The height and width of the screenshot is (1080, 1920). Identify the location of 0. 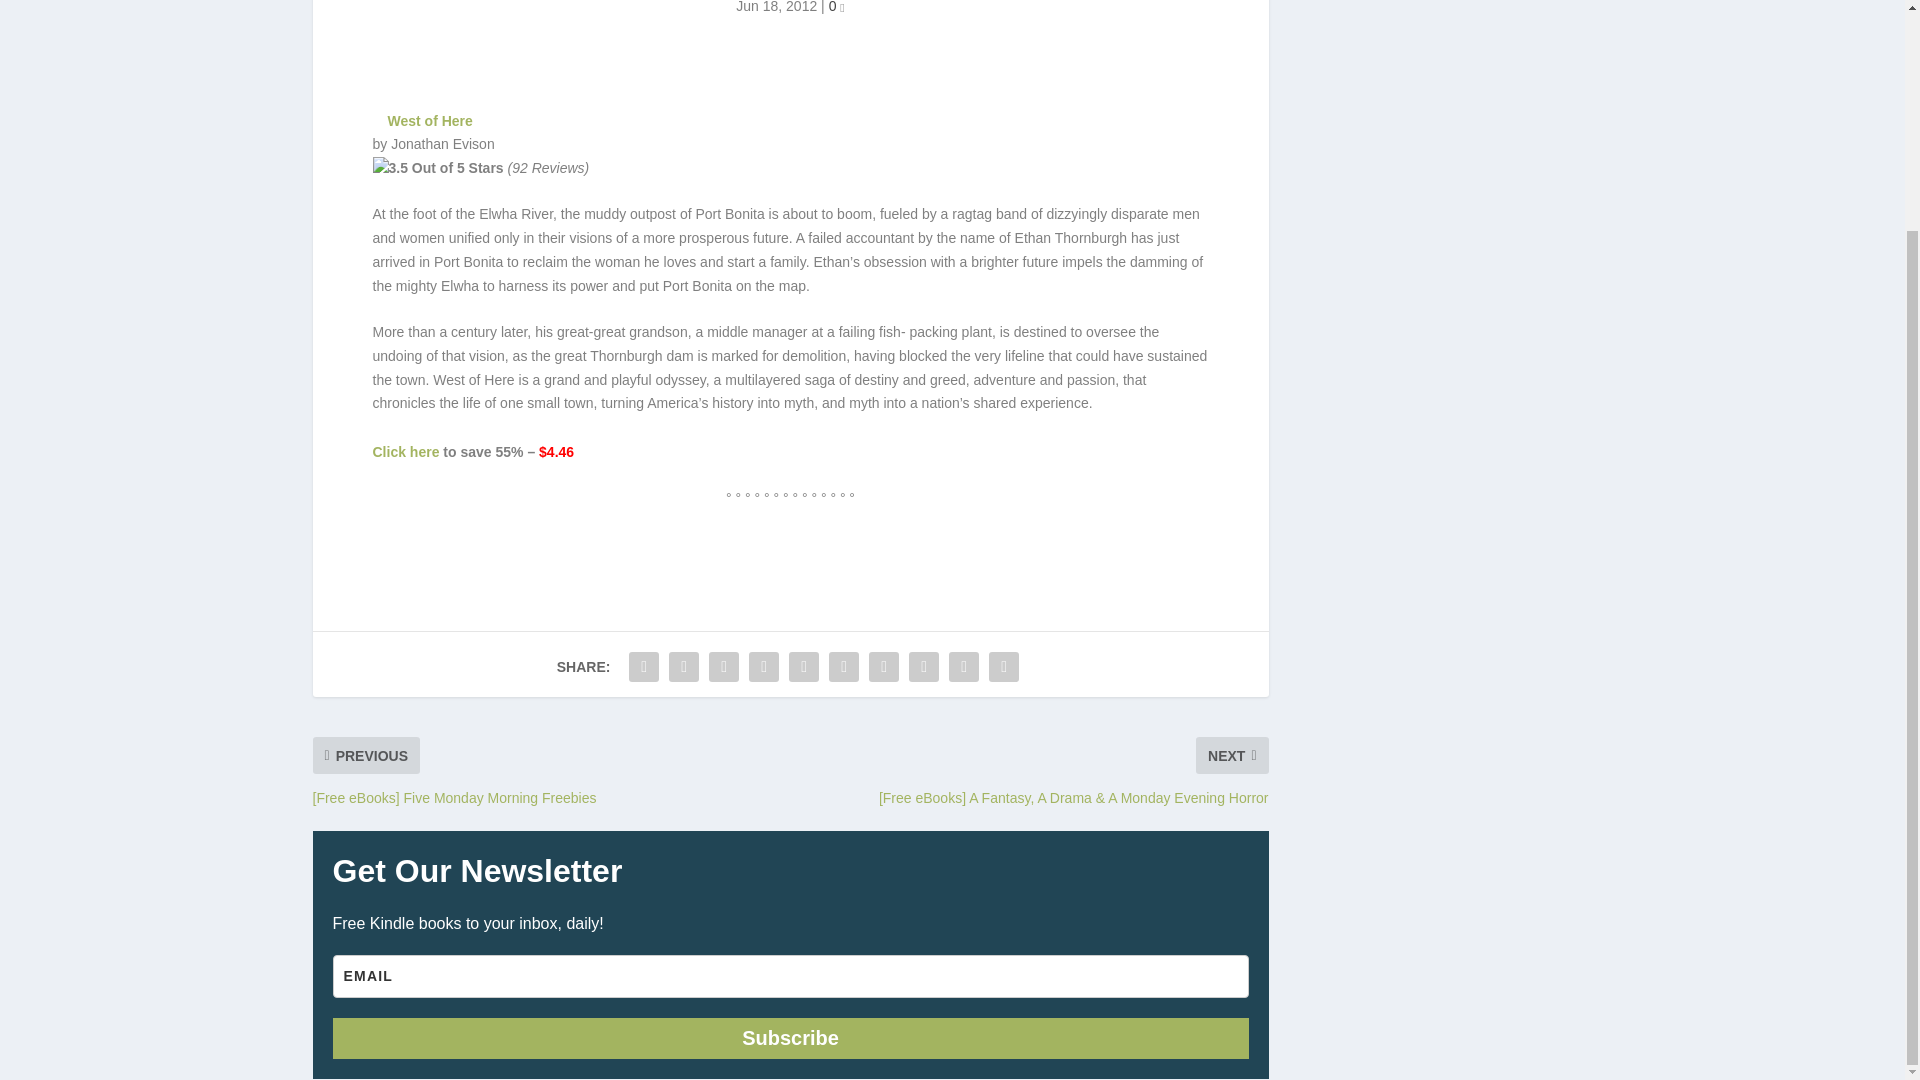
(836, 7).